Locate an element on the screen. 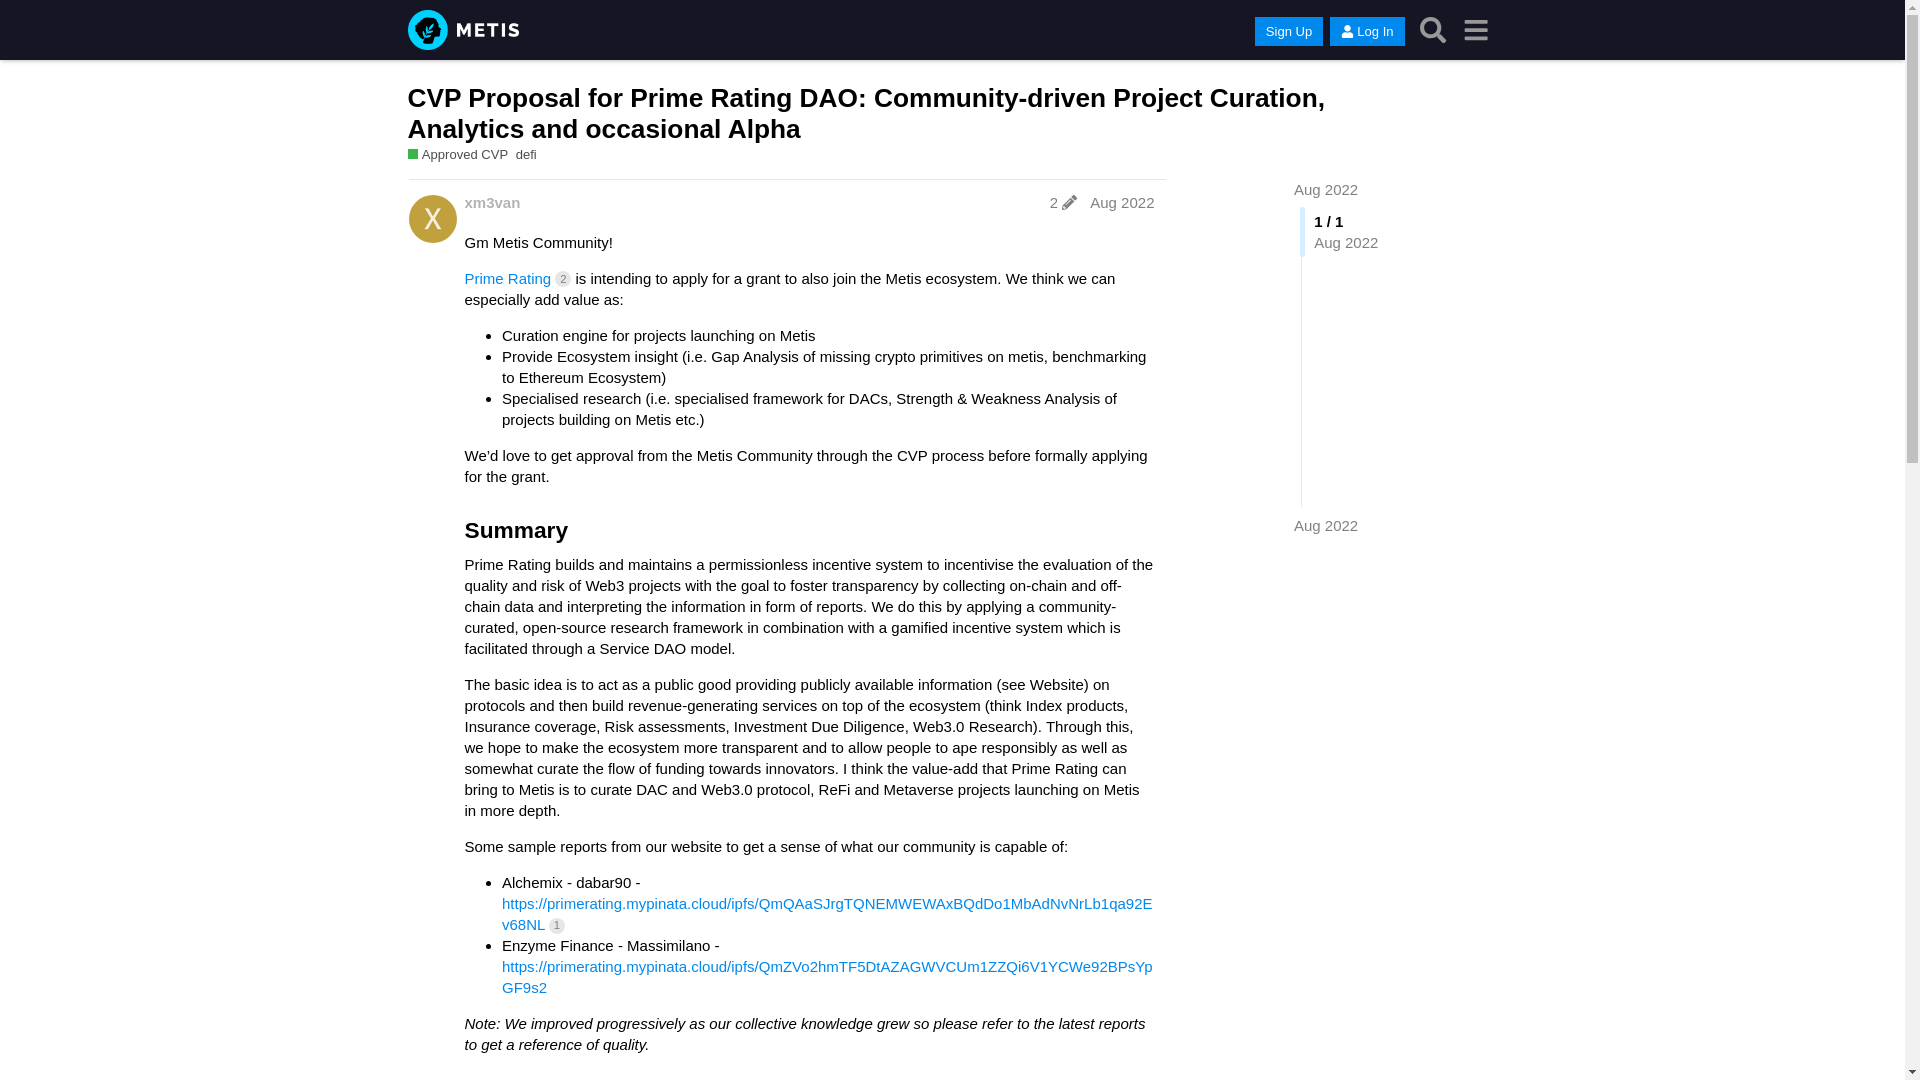  1 click is located at coordinates (556, 926).